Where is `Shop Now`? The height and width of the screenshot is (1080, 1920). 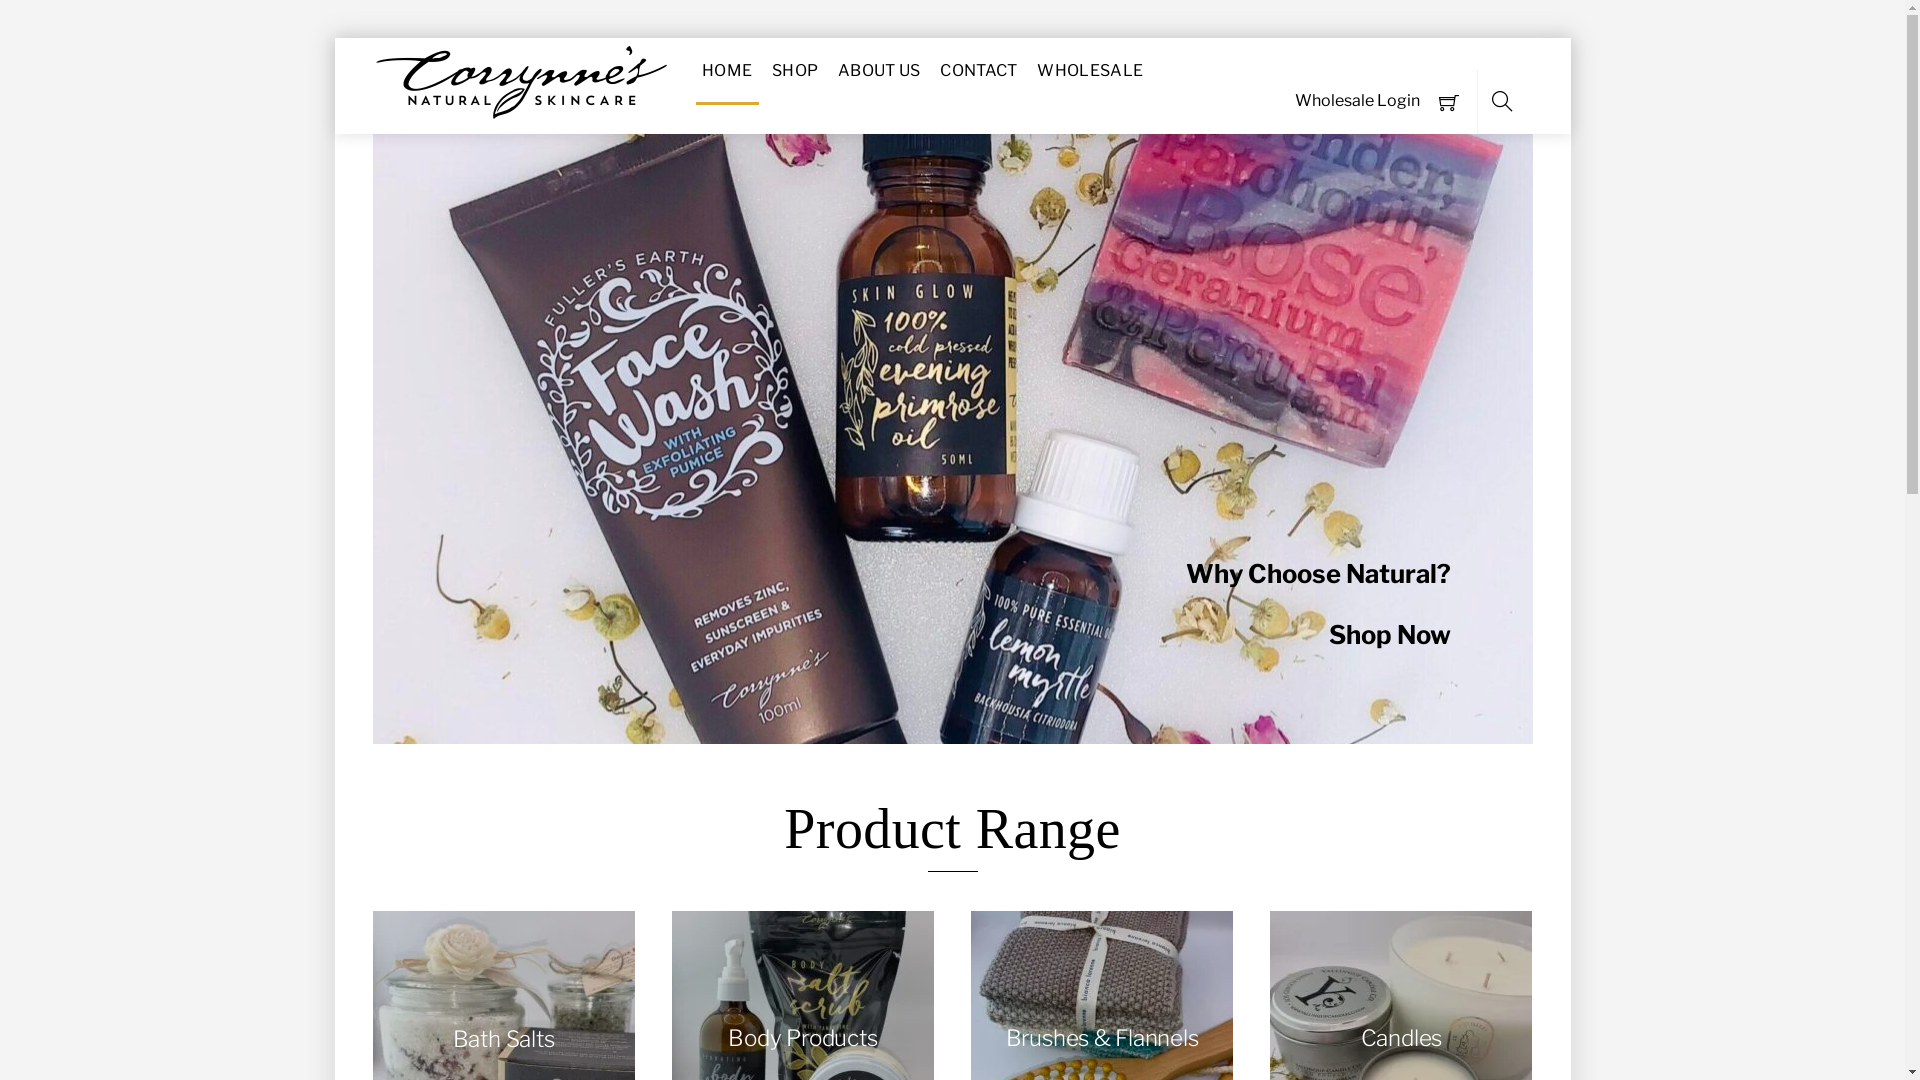
Shop Now is located at coordinates (1390, 634).